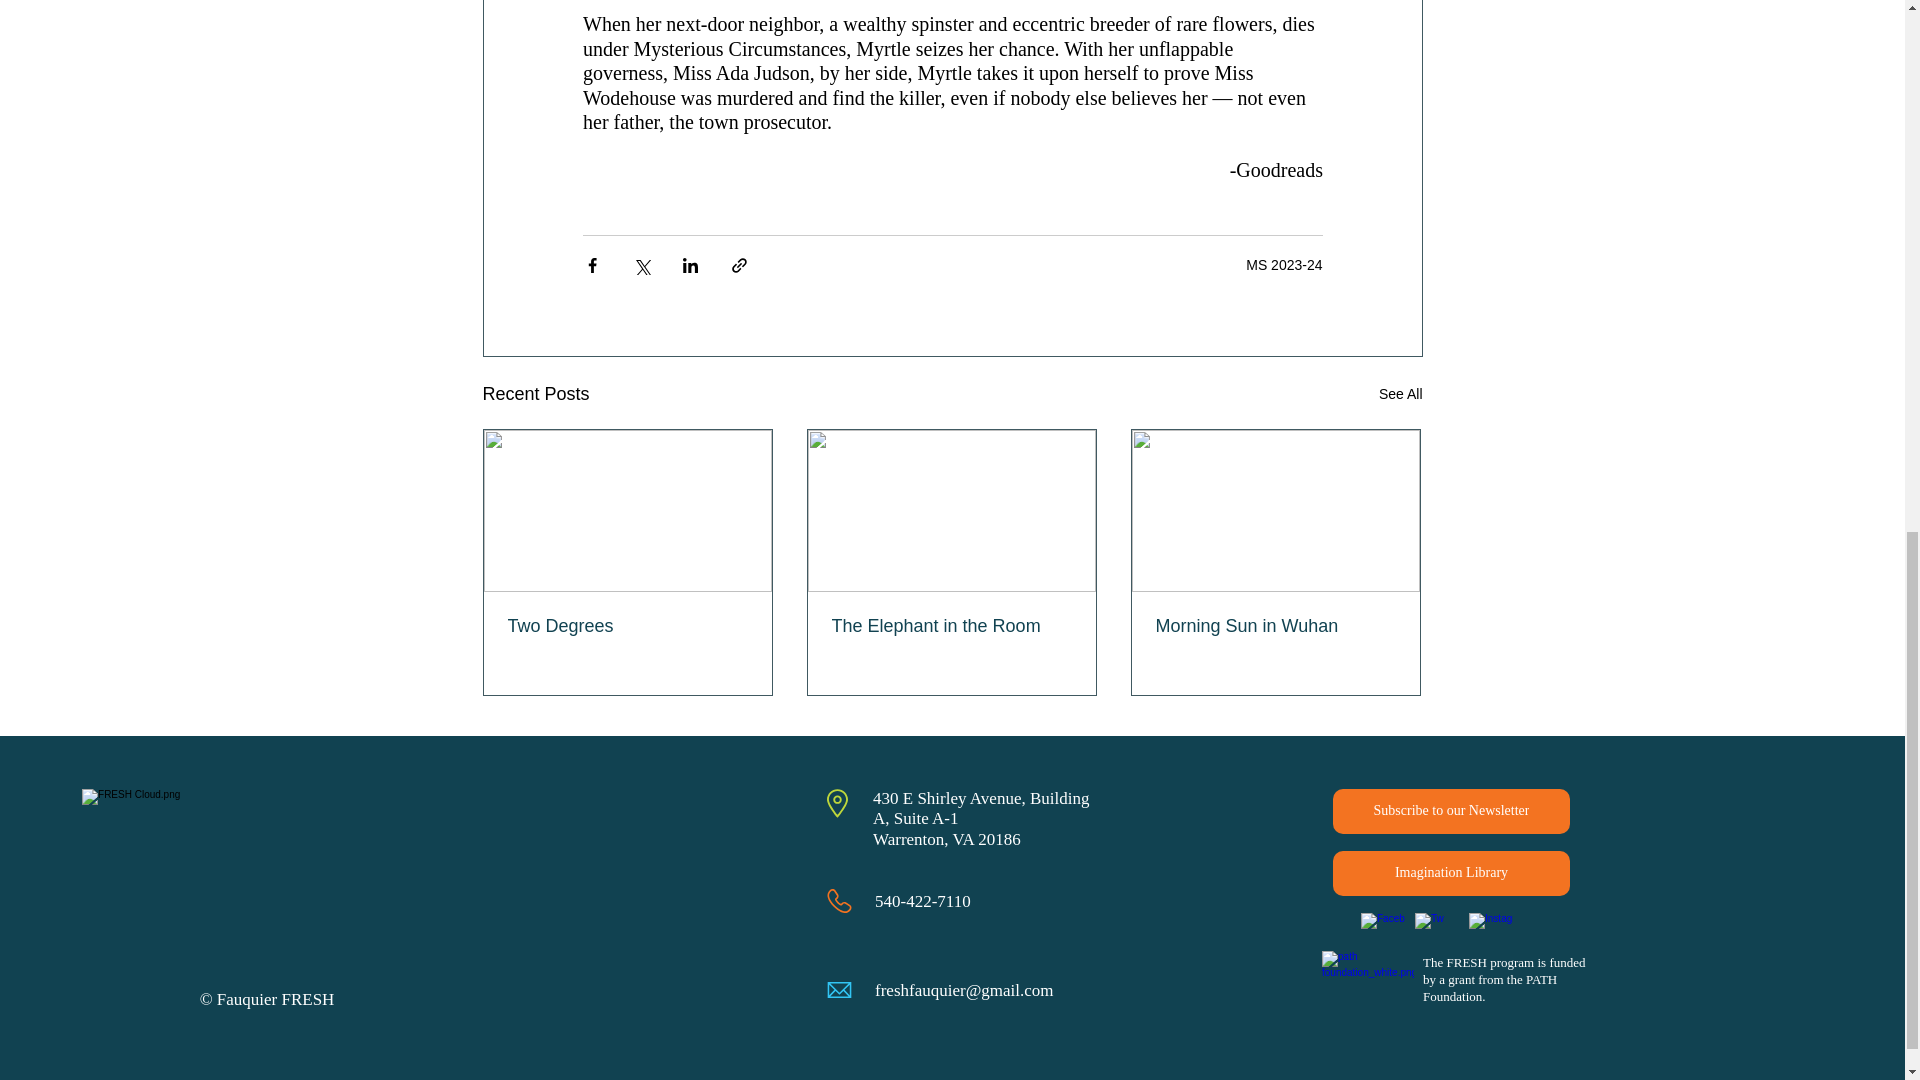 The image size is (1920, 1080). Describe the element at coordinates (923, 902) in the screenshot. I see `540-422-7110` at that location.